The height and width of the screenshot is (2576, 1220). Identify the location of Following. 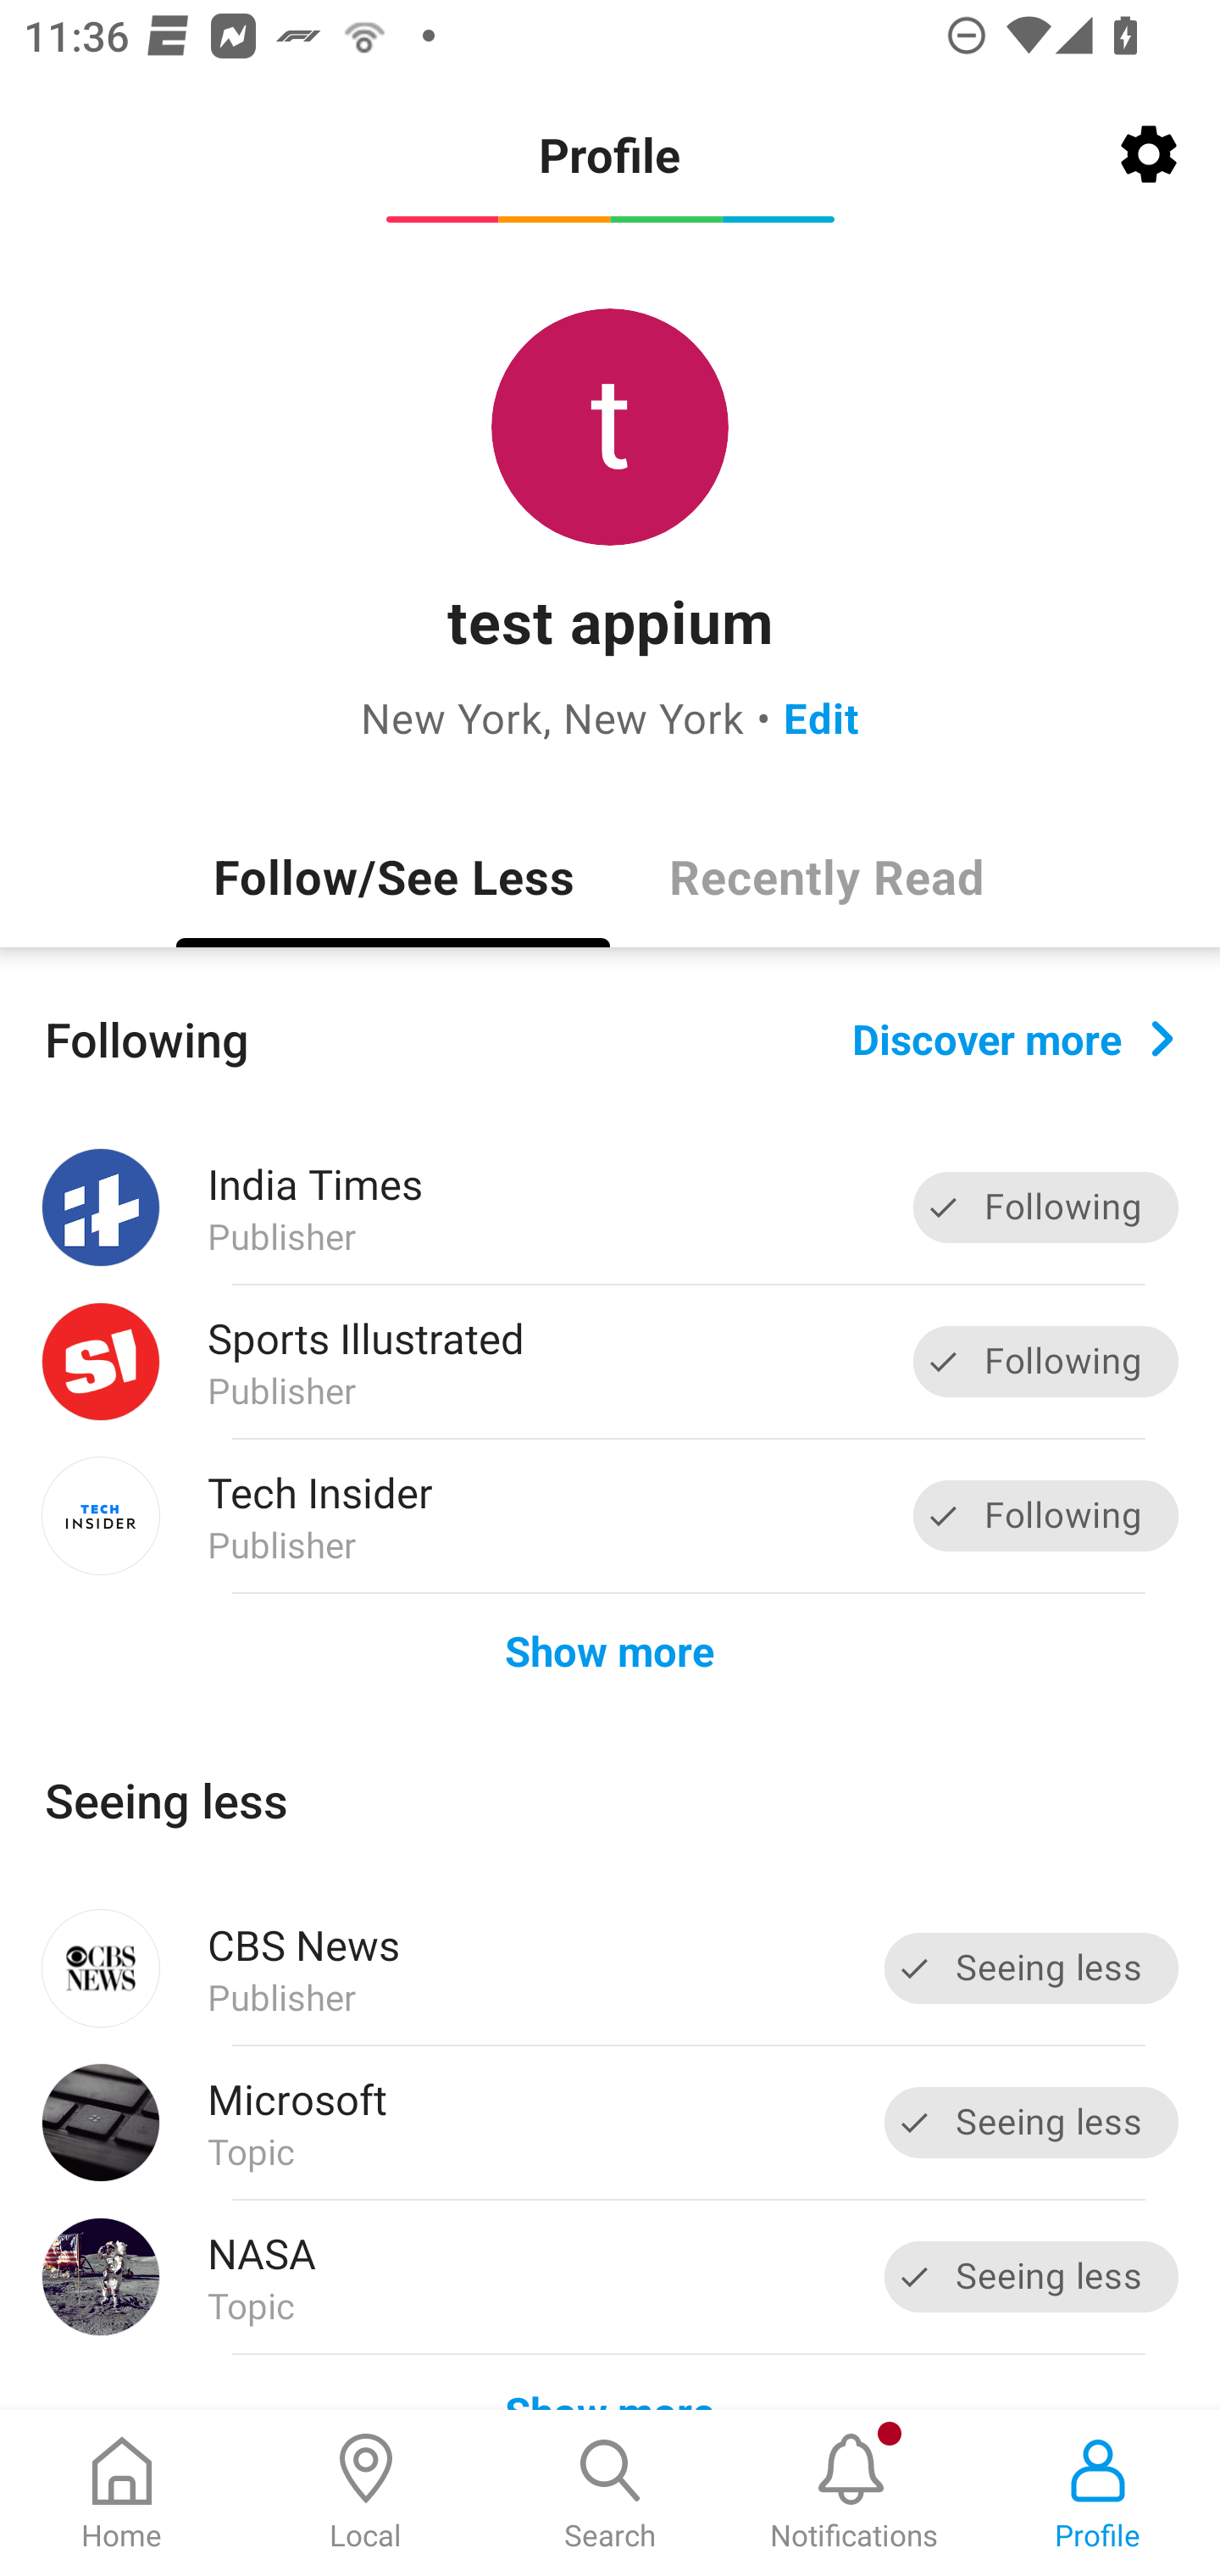
(1045, 1361).